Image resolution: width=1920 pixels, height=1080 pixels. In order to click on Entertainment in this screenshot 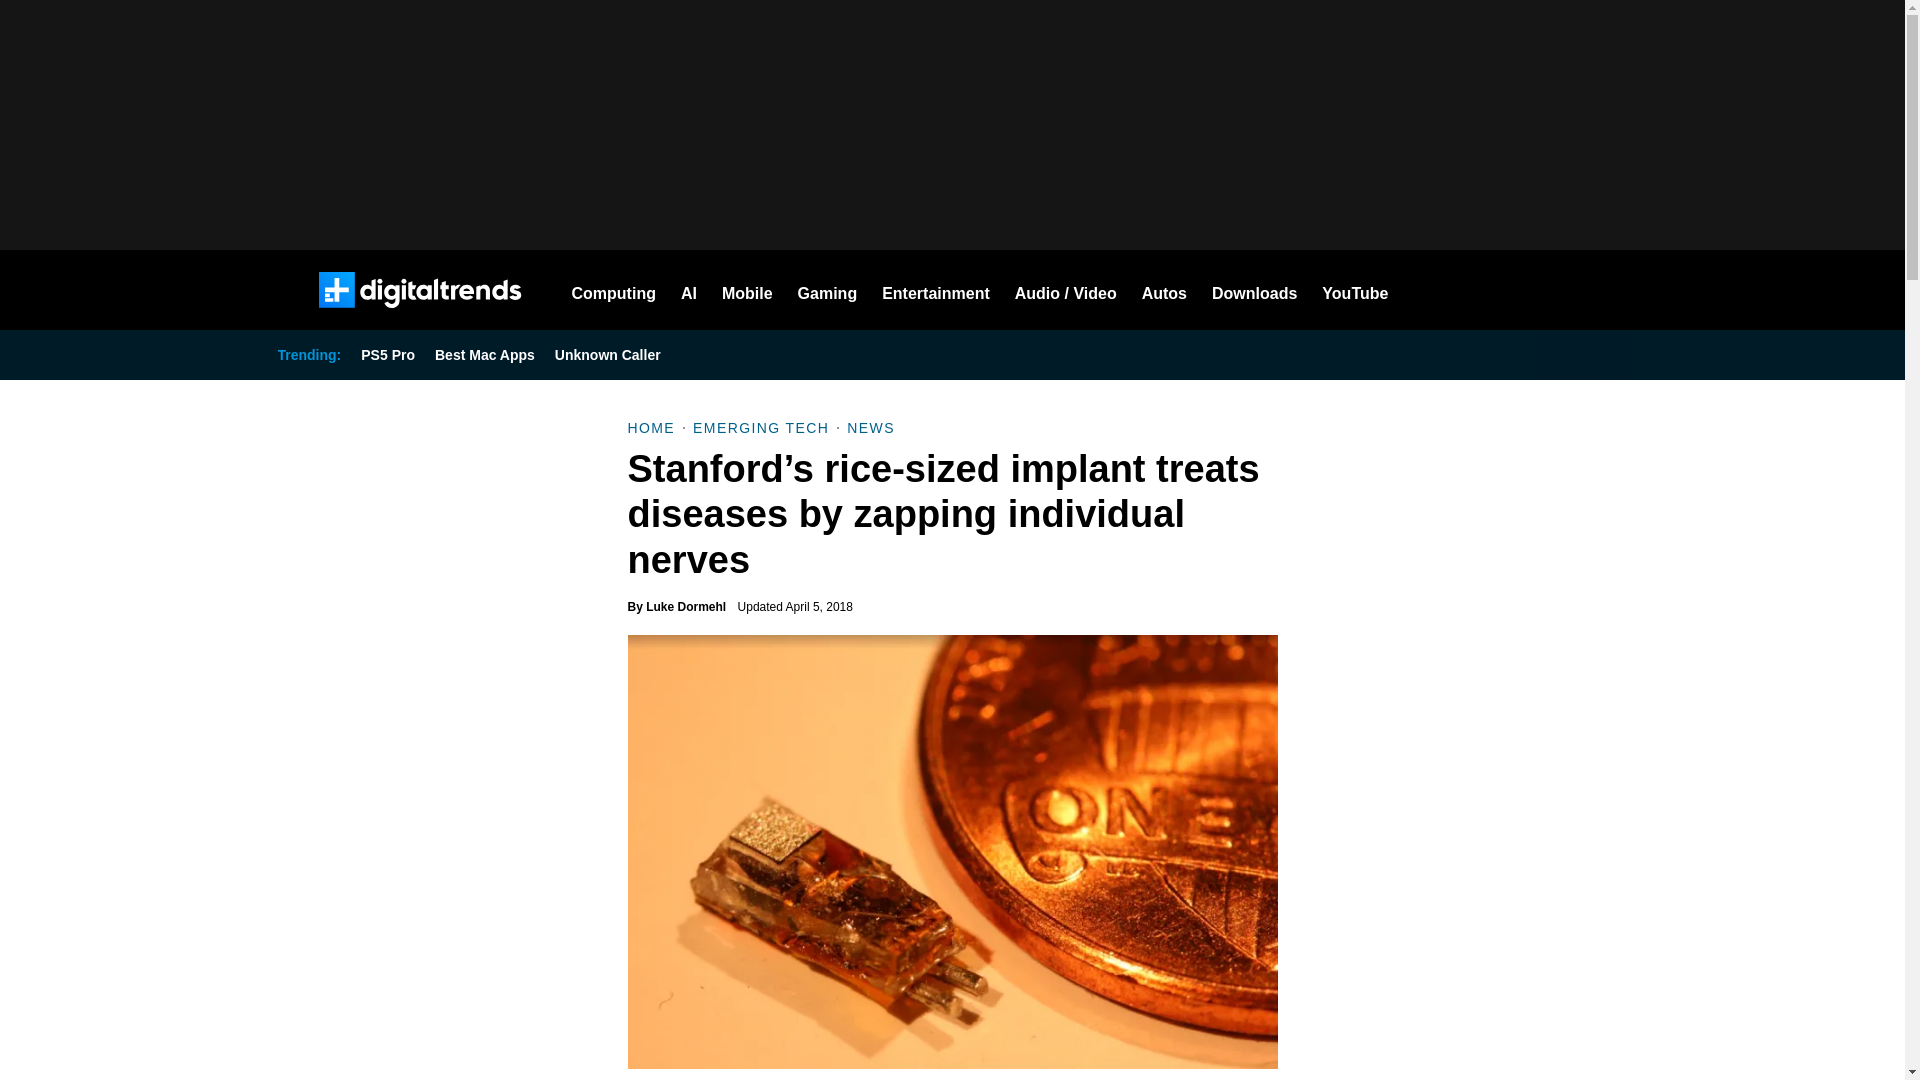, I will do `click(936, 290)`.